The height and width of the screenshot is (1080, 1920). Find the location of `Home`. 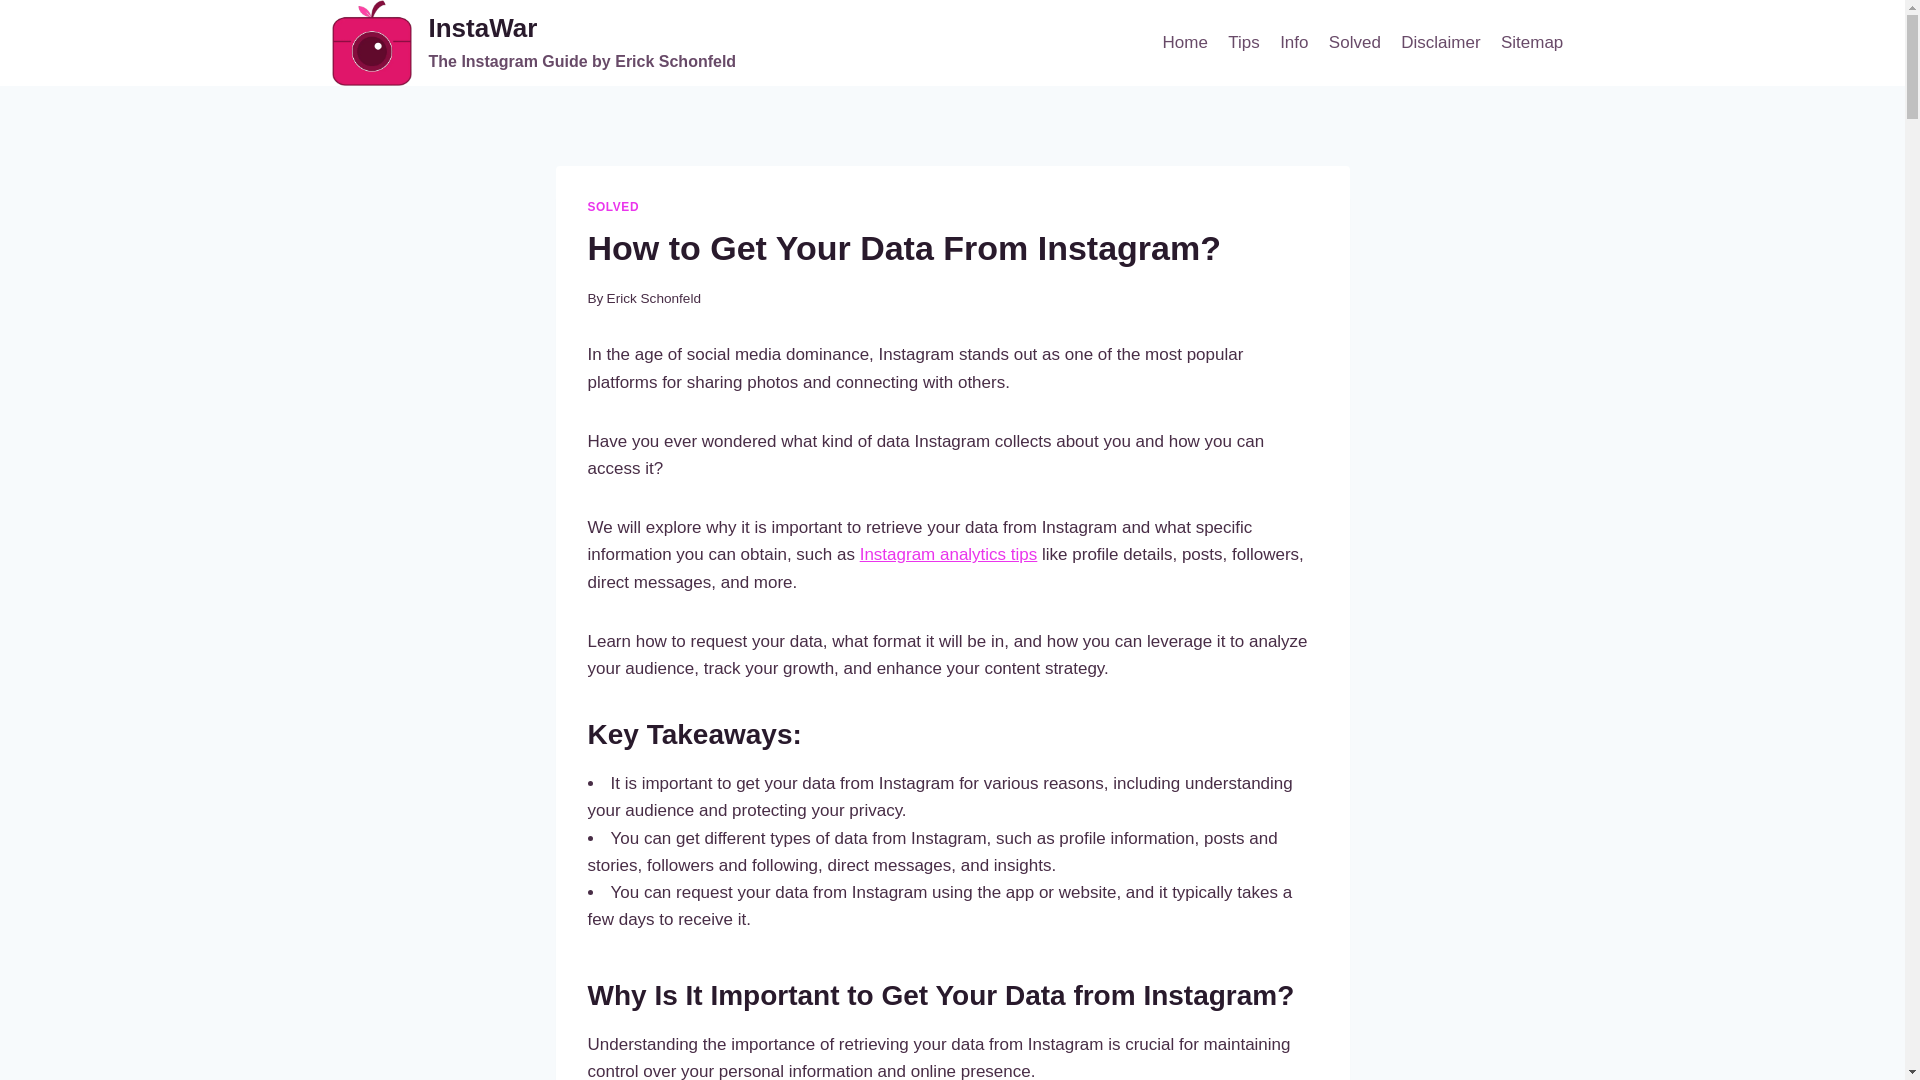

Home is located at coordinates (613, 206).